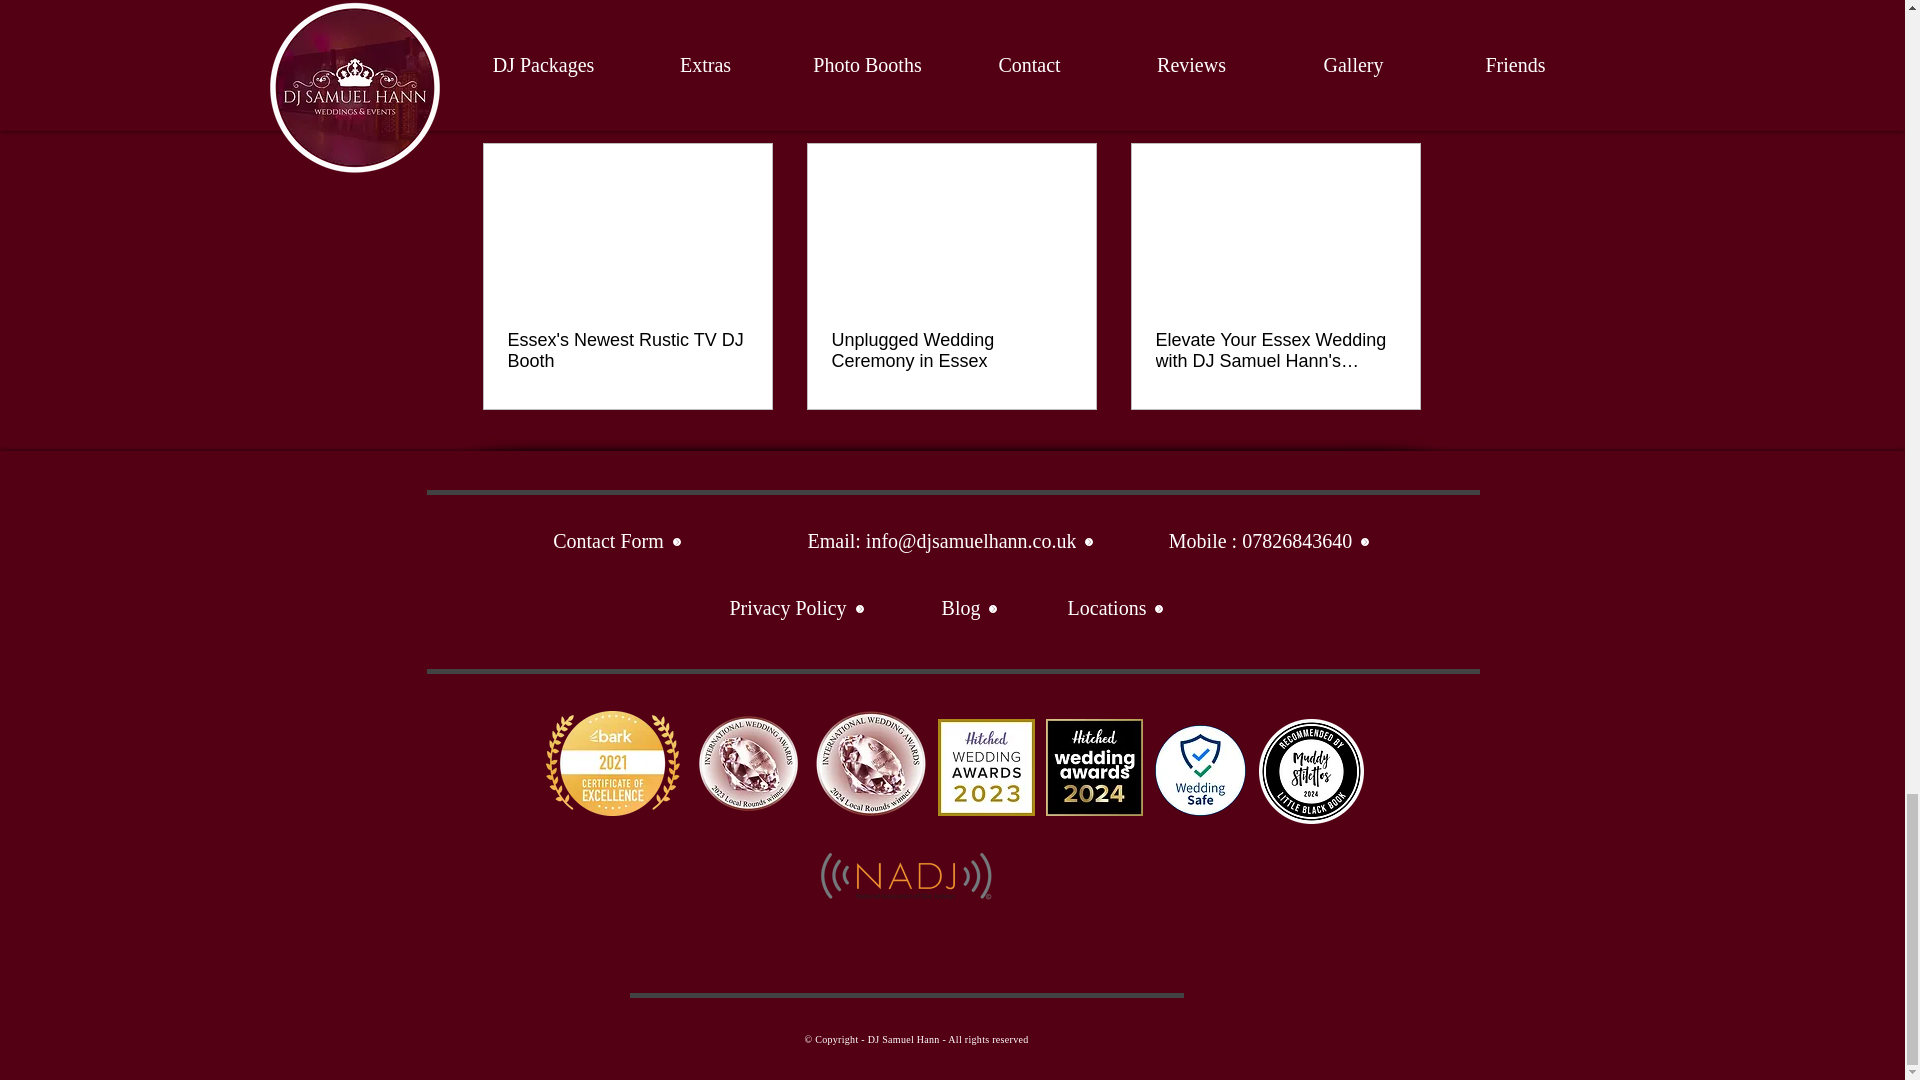 This screenshot has height=1080, width=1920. Describe the element at coordinates (628, 350) in the screenshot. I see `Essex's Newest Rustic TV DJ Booth` at that location.